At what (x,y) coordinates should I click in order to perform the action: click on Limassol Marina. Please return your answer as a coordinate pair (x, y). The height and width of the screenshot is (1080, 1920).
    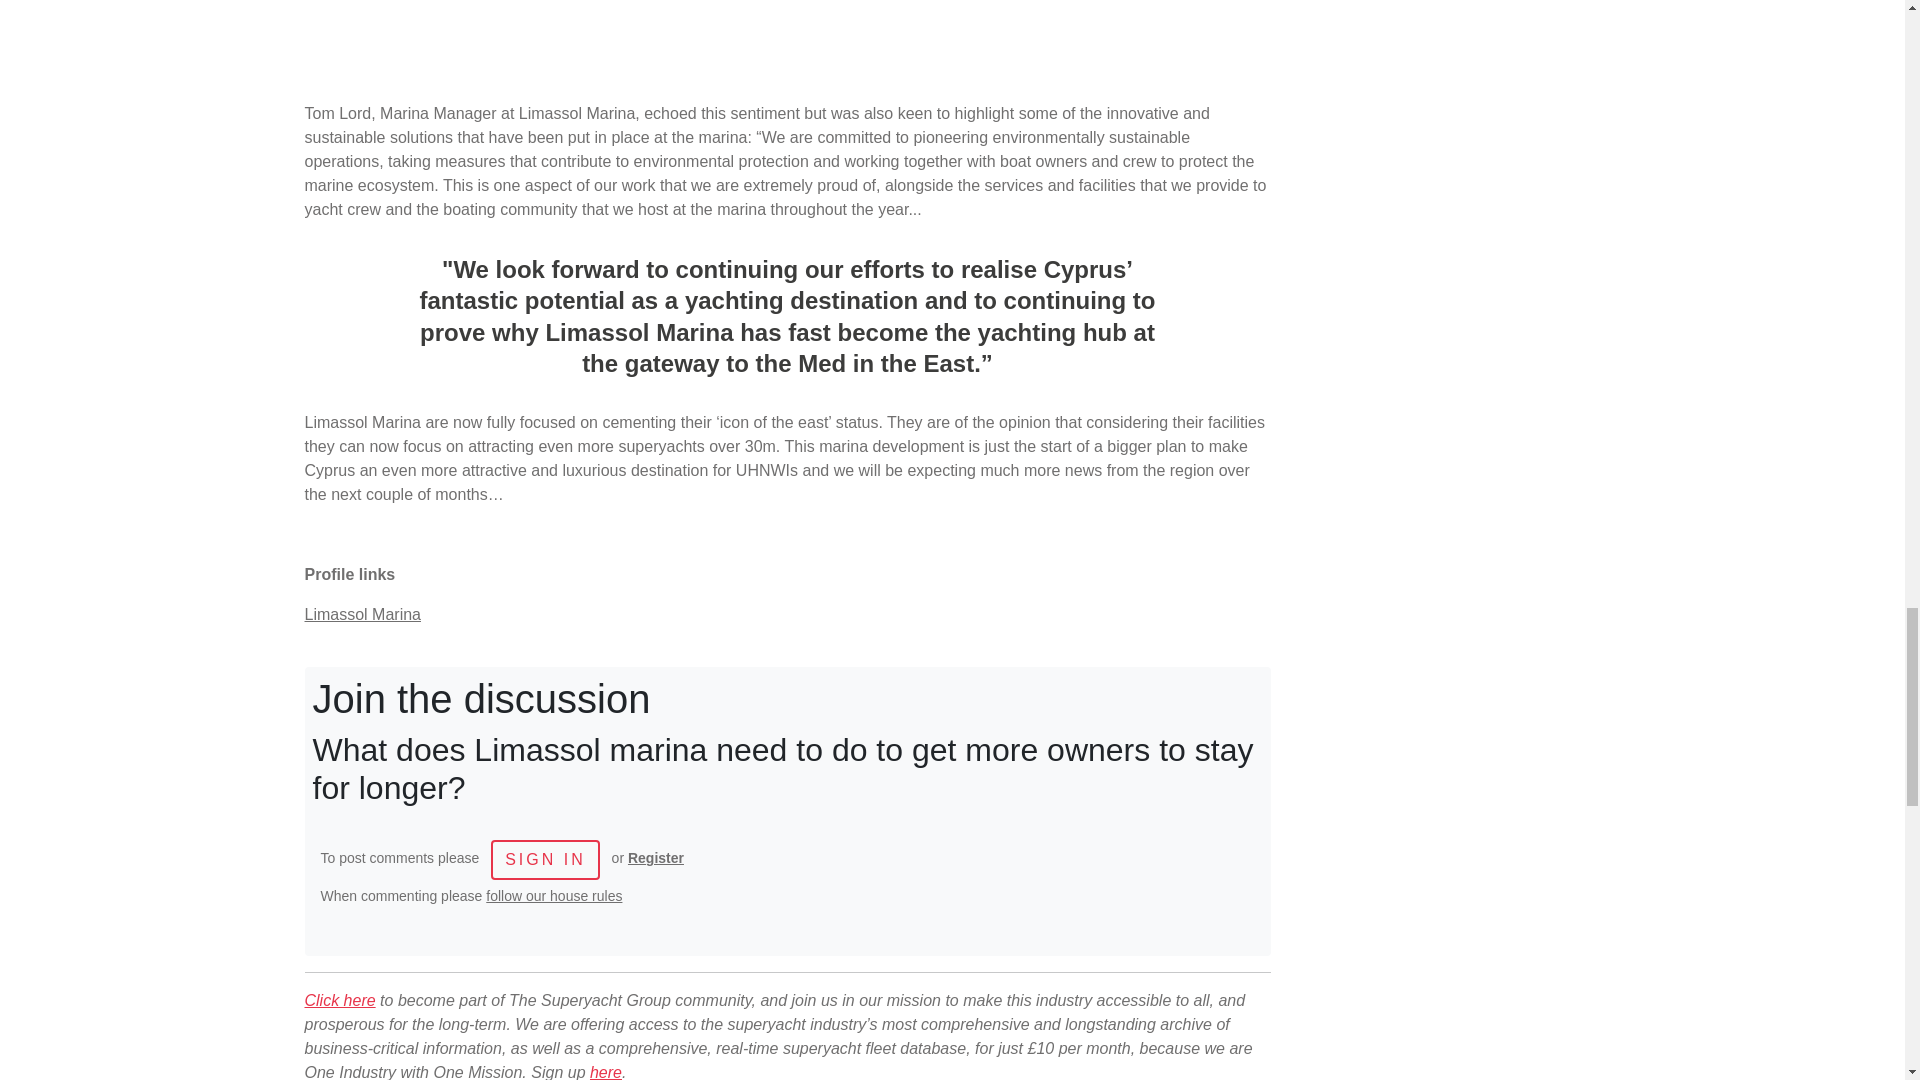
    Looking at the image, I should click on (362, 614).